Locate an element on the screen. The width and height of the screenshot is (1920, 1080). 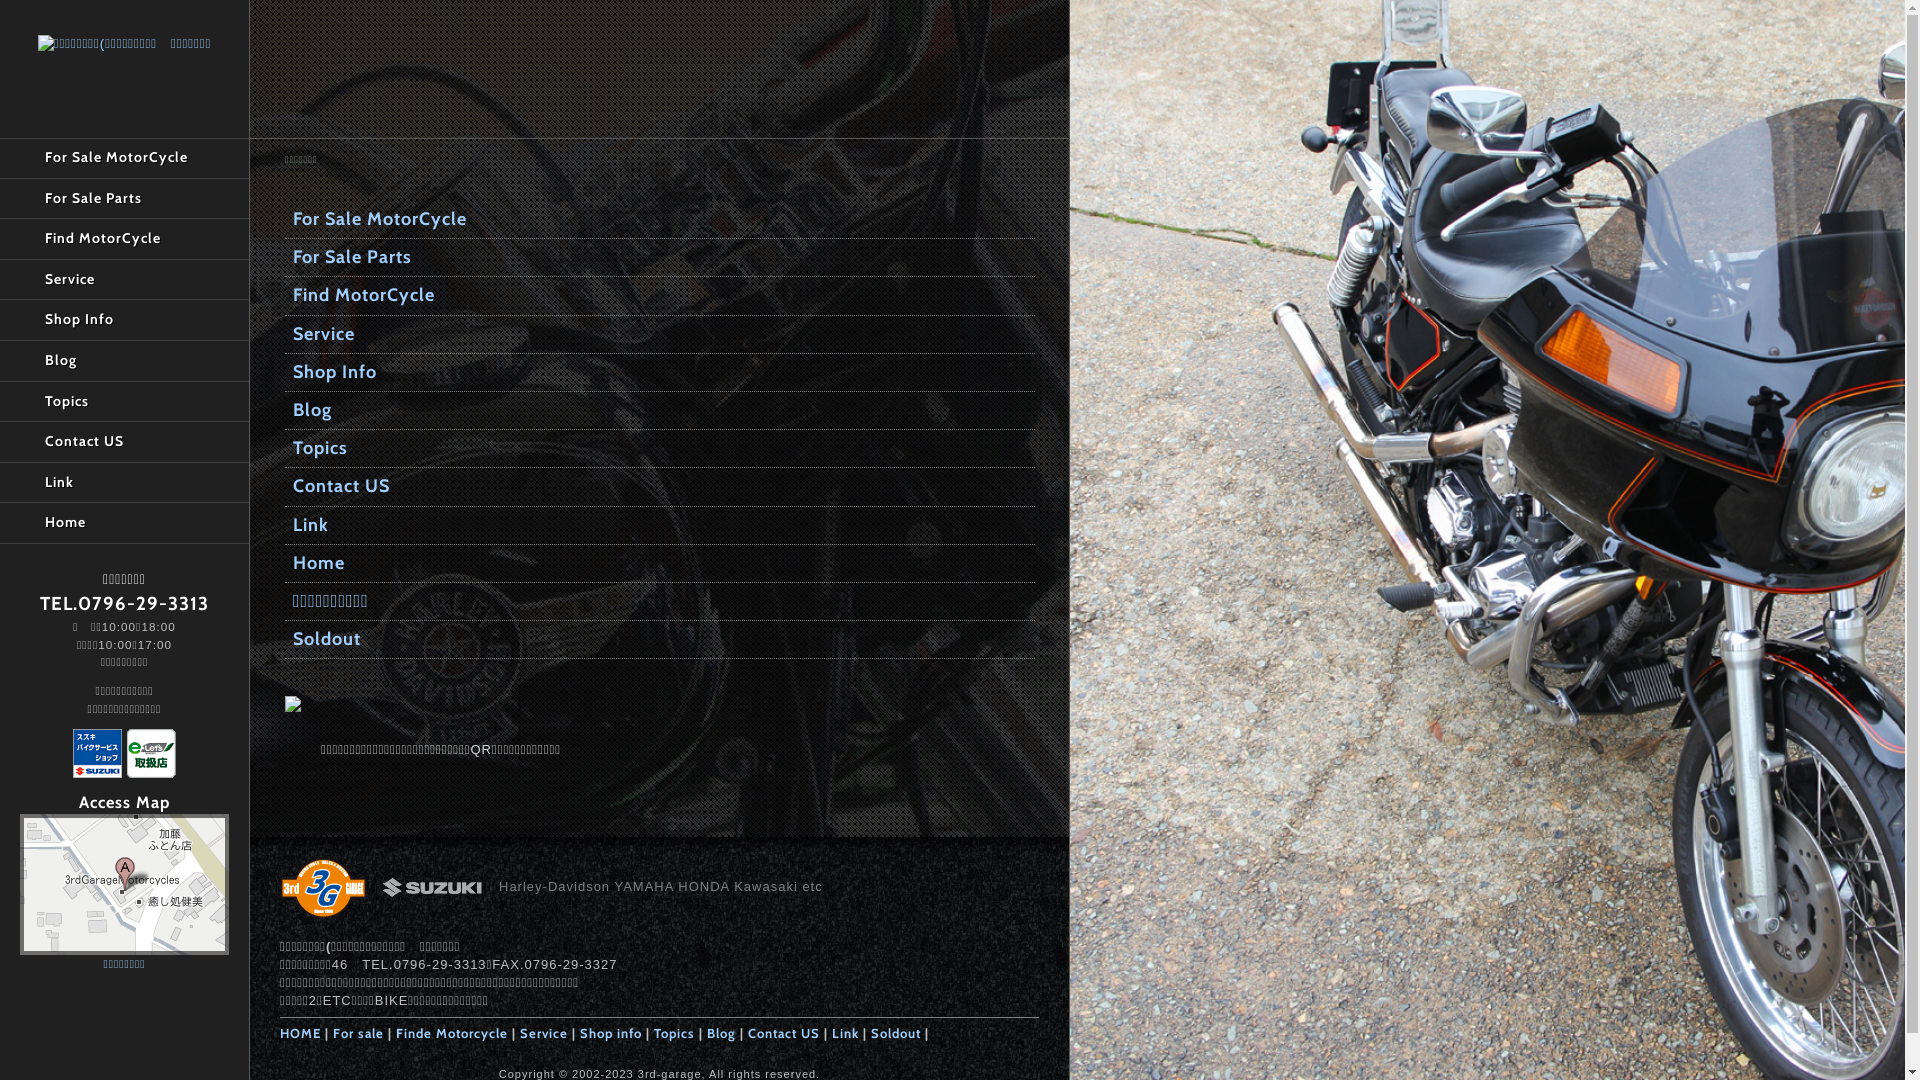
Find MotorCycle is located at coordinates (124, 240).